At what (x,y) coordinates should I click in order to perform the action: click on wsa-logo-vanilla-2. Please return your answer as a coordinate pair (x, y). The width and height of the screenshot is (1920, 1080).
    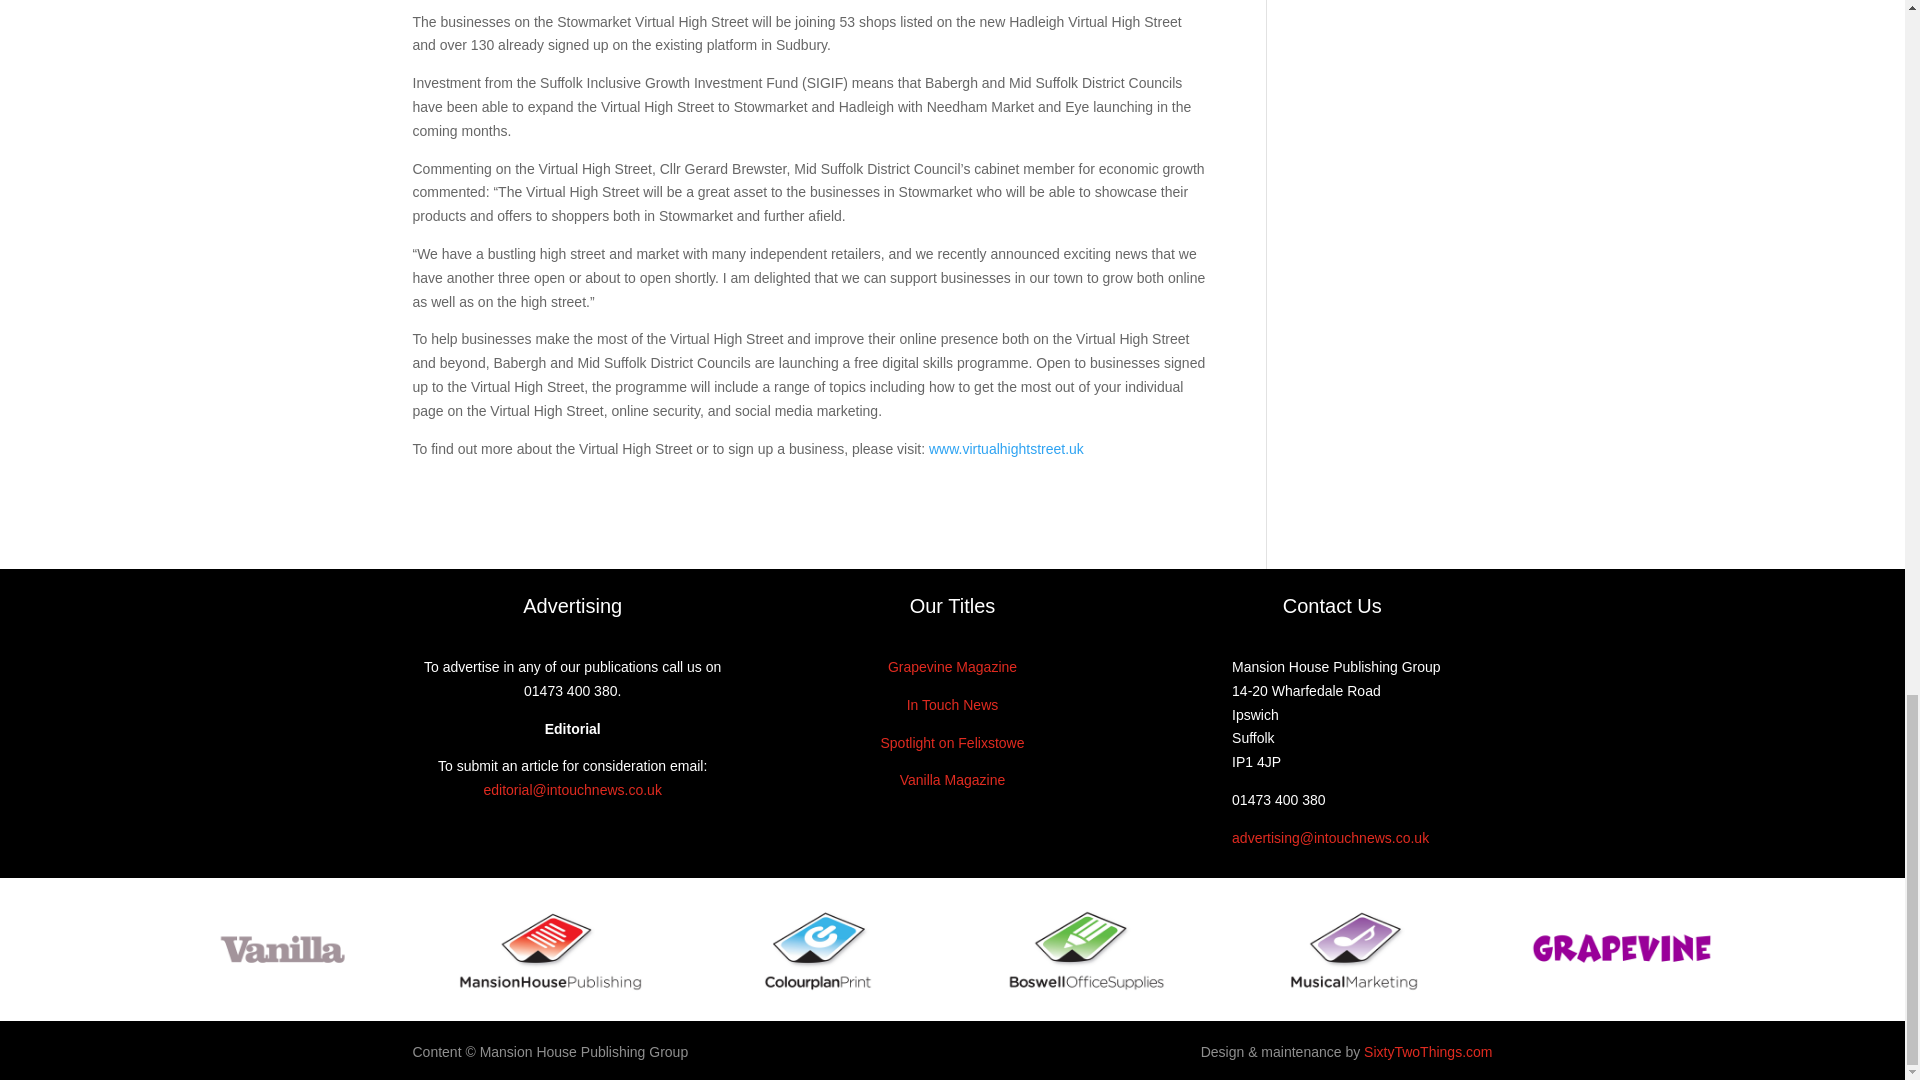
    Looking at the image, I should click on (282, 949).